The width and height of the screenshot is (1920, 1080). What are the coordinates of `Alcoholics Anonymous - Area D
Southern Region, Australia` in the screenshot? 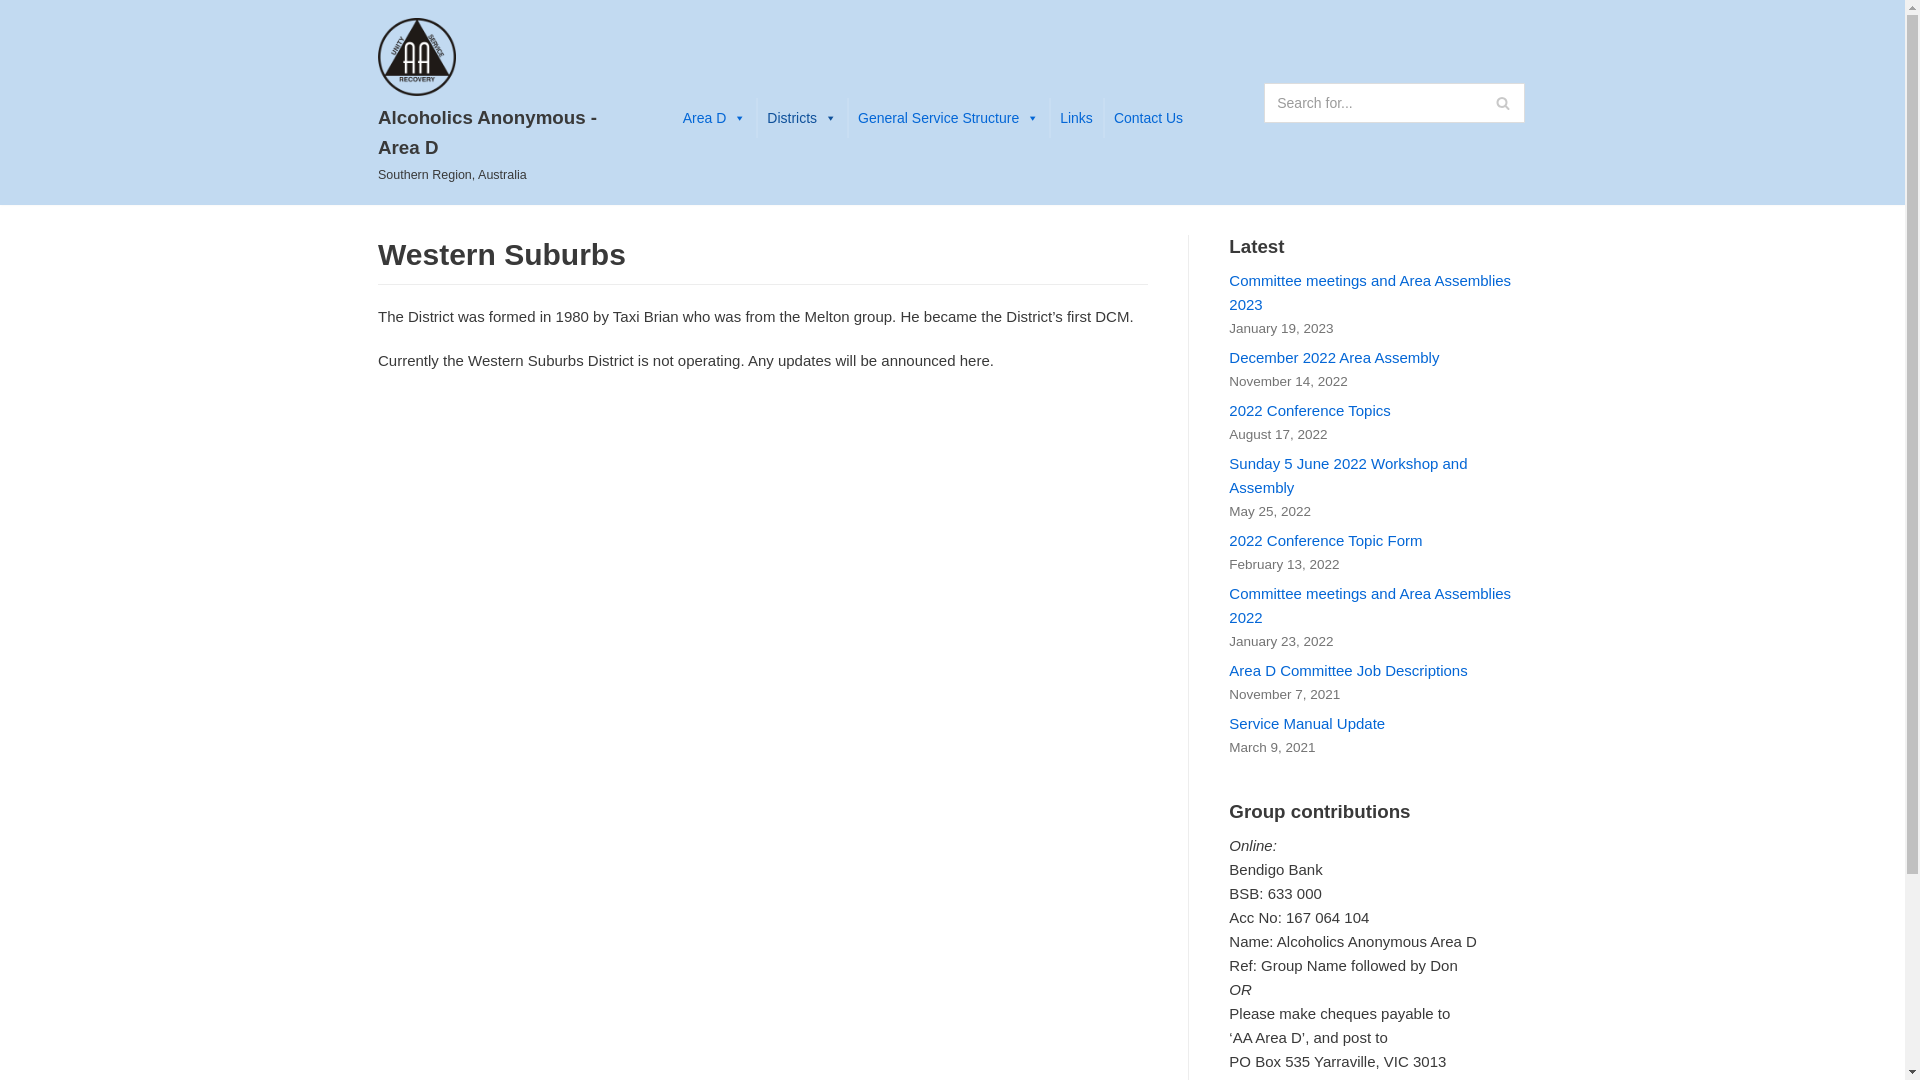 It's located at (510, 102).